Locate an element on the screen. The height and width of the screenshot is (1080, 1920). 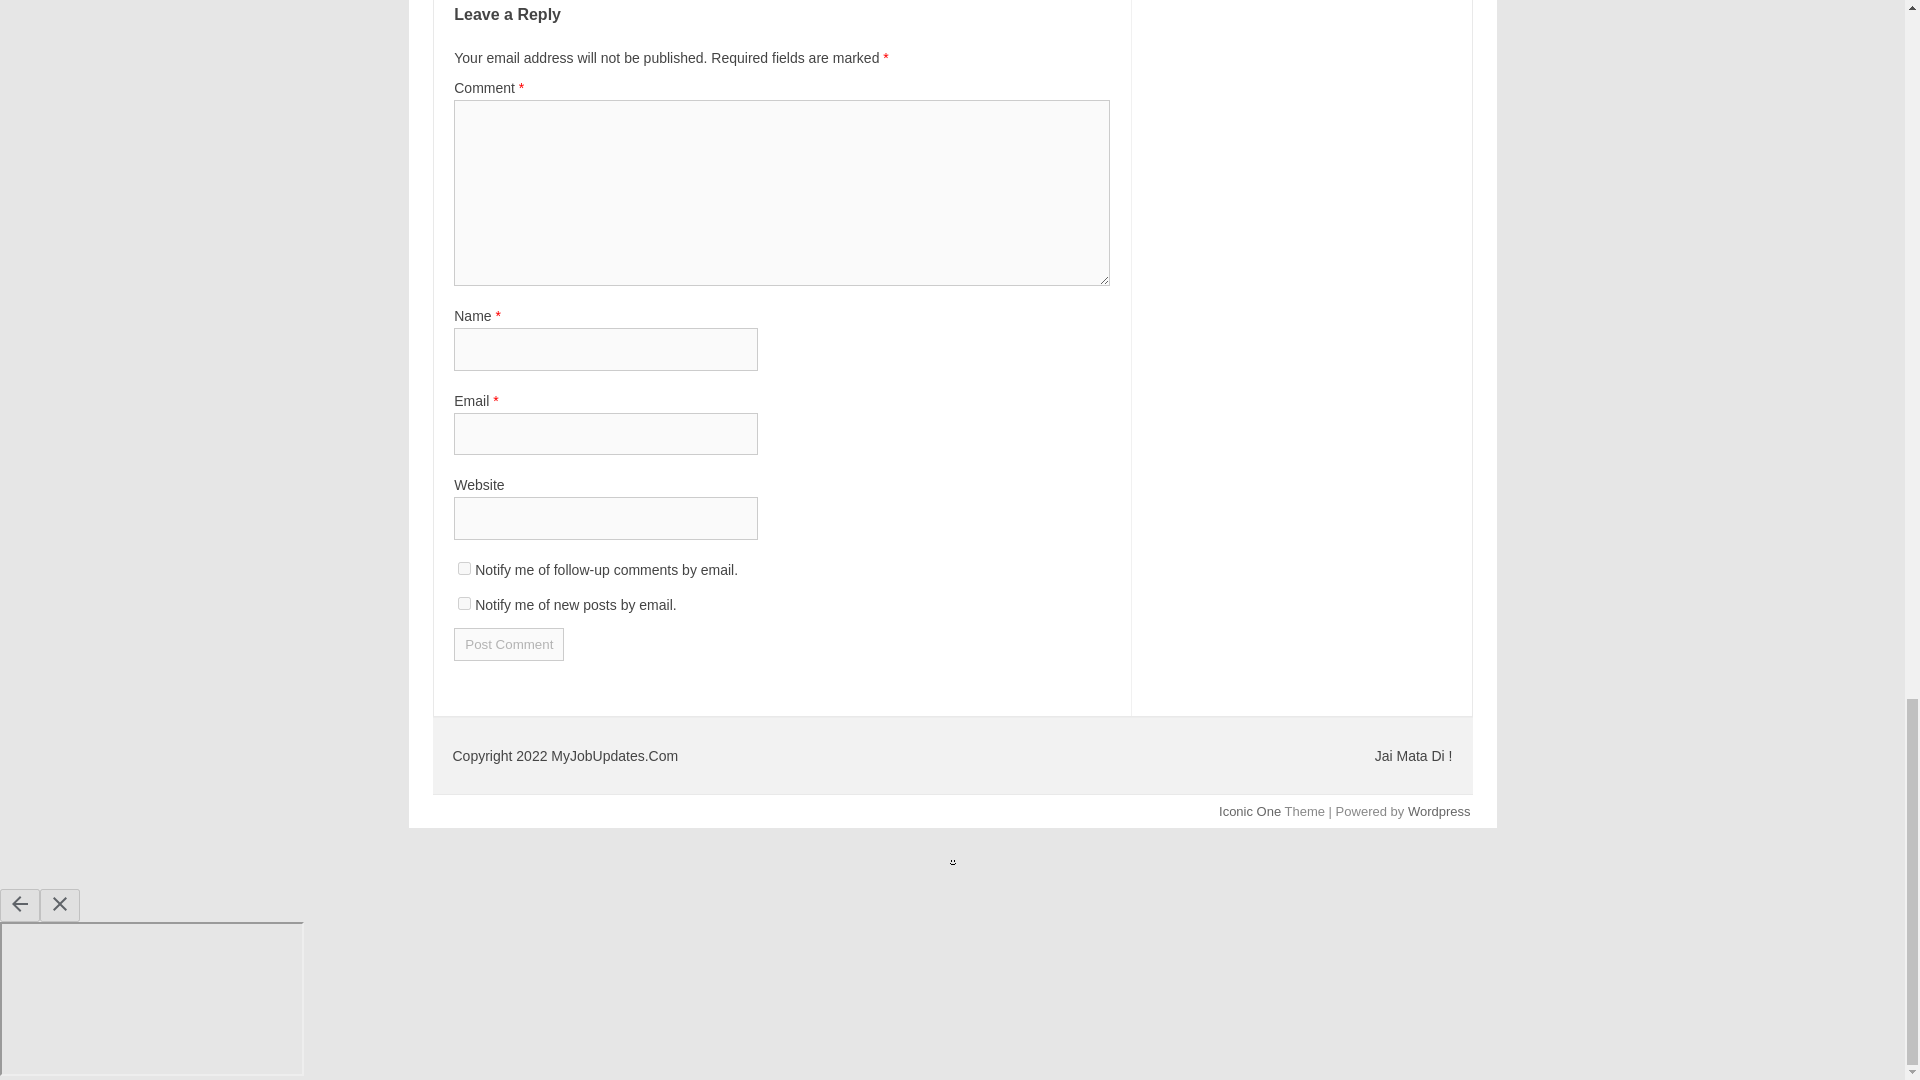
subscribe is located at coordinates (464, 568).